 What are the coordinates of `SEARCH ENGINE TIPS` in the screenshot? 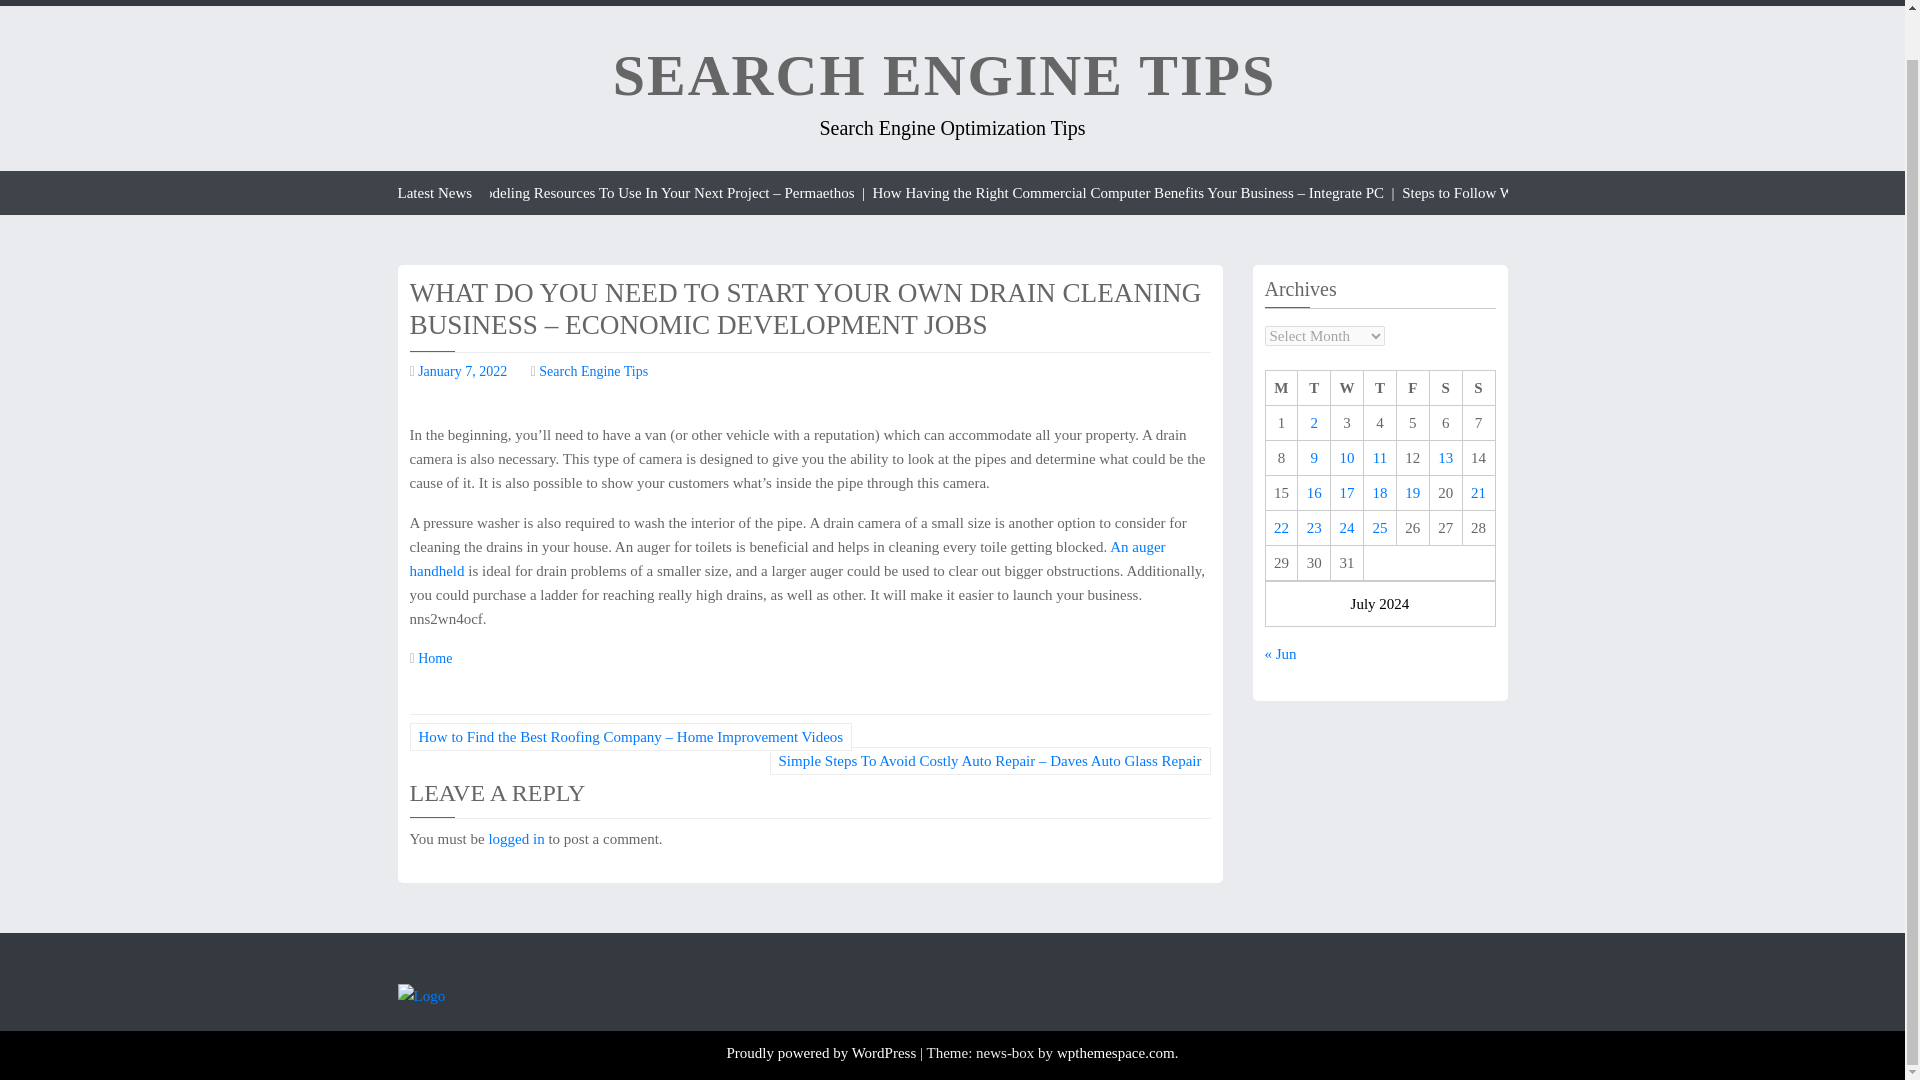 It's located at (944, 75).